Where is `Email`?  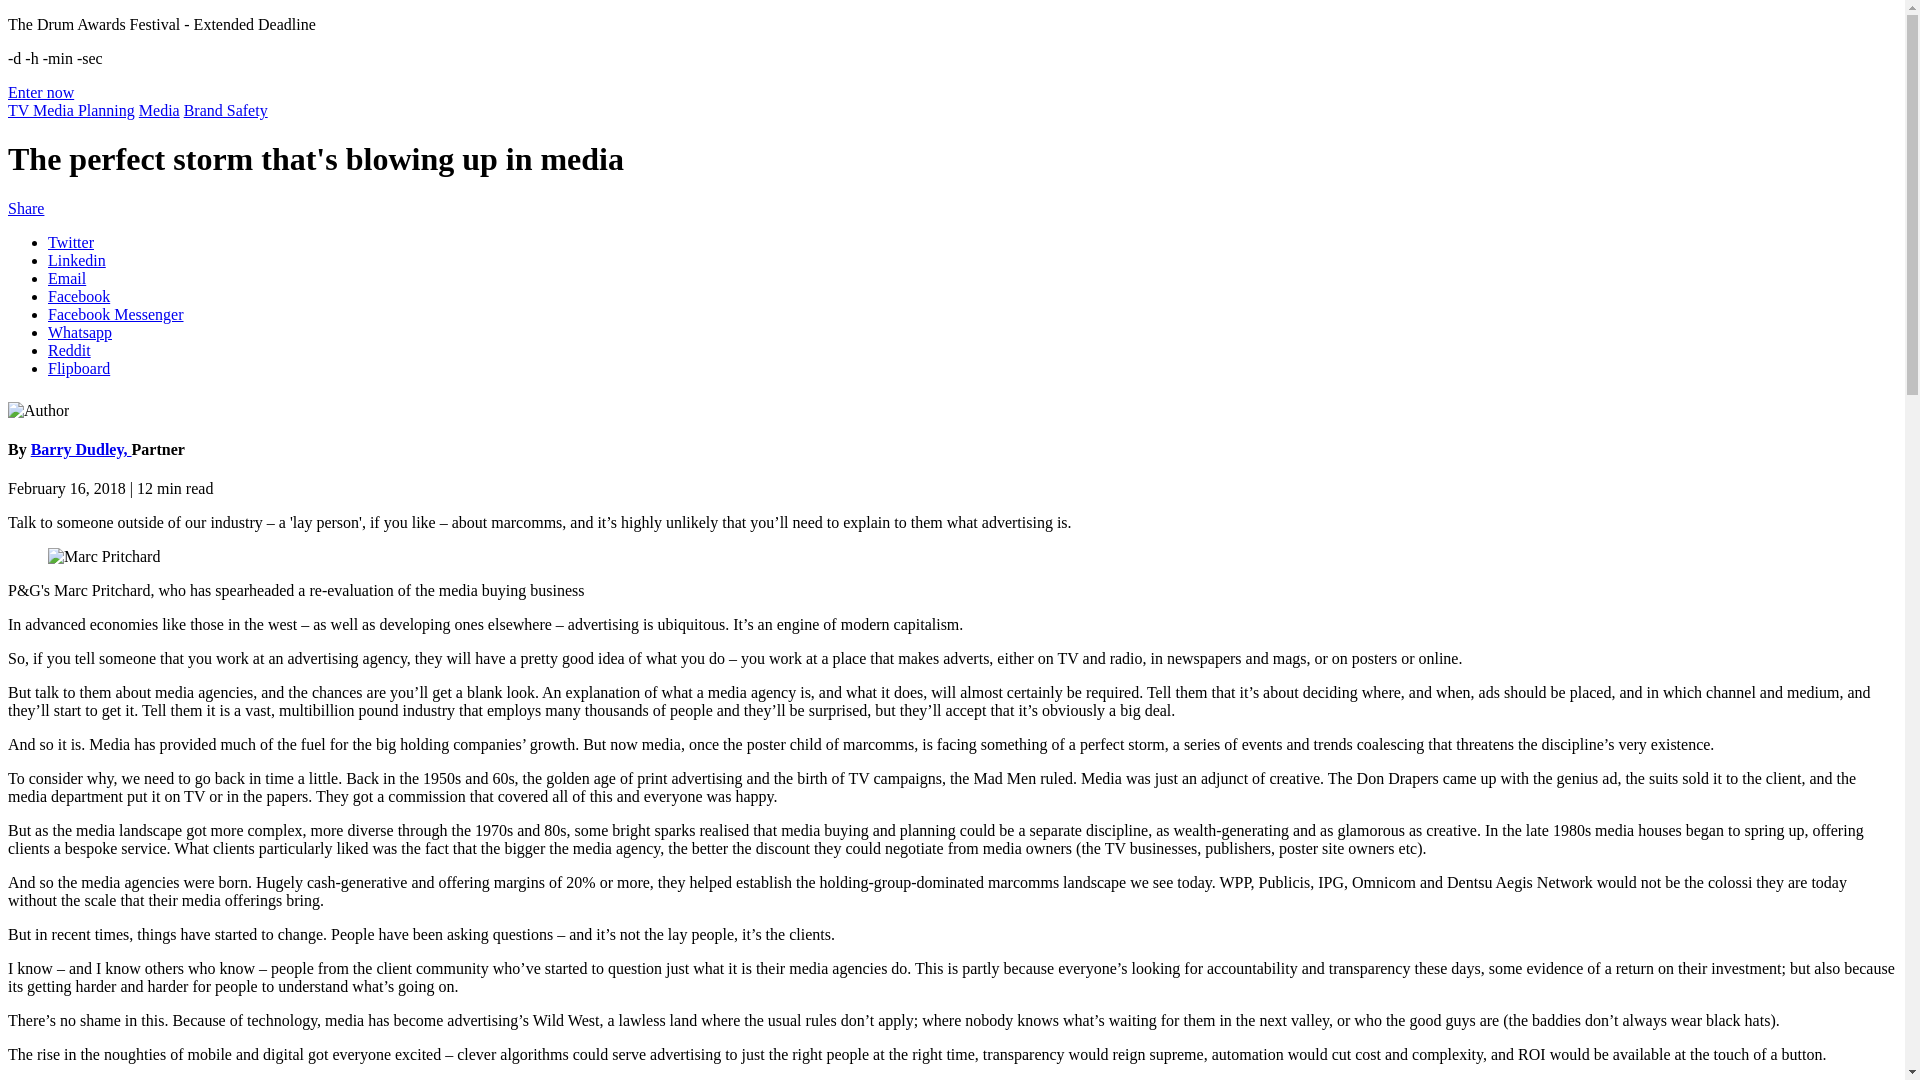 Email is located at coordinates (67, 278).